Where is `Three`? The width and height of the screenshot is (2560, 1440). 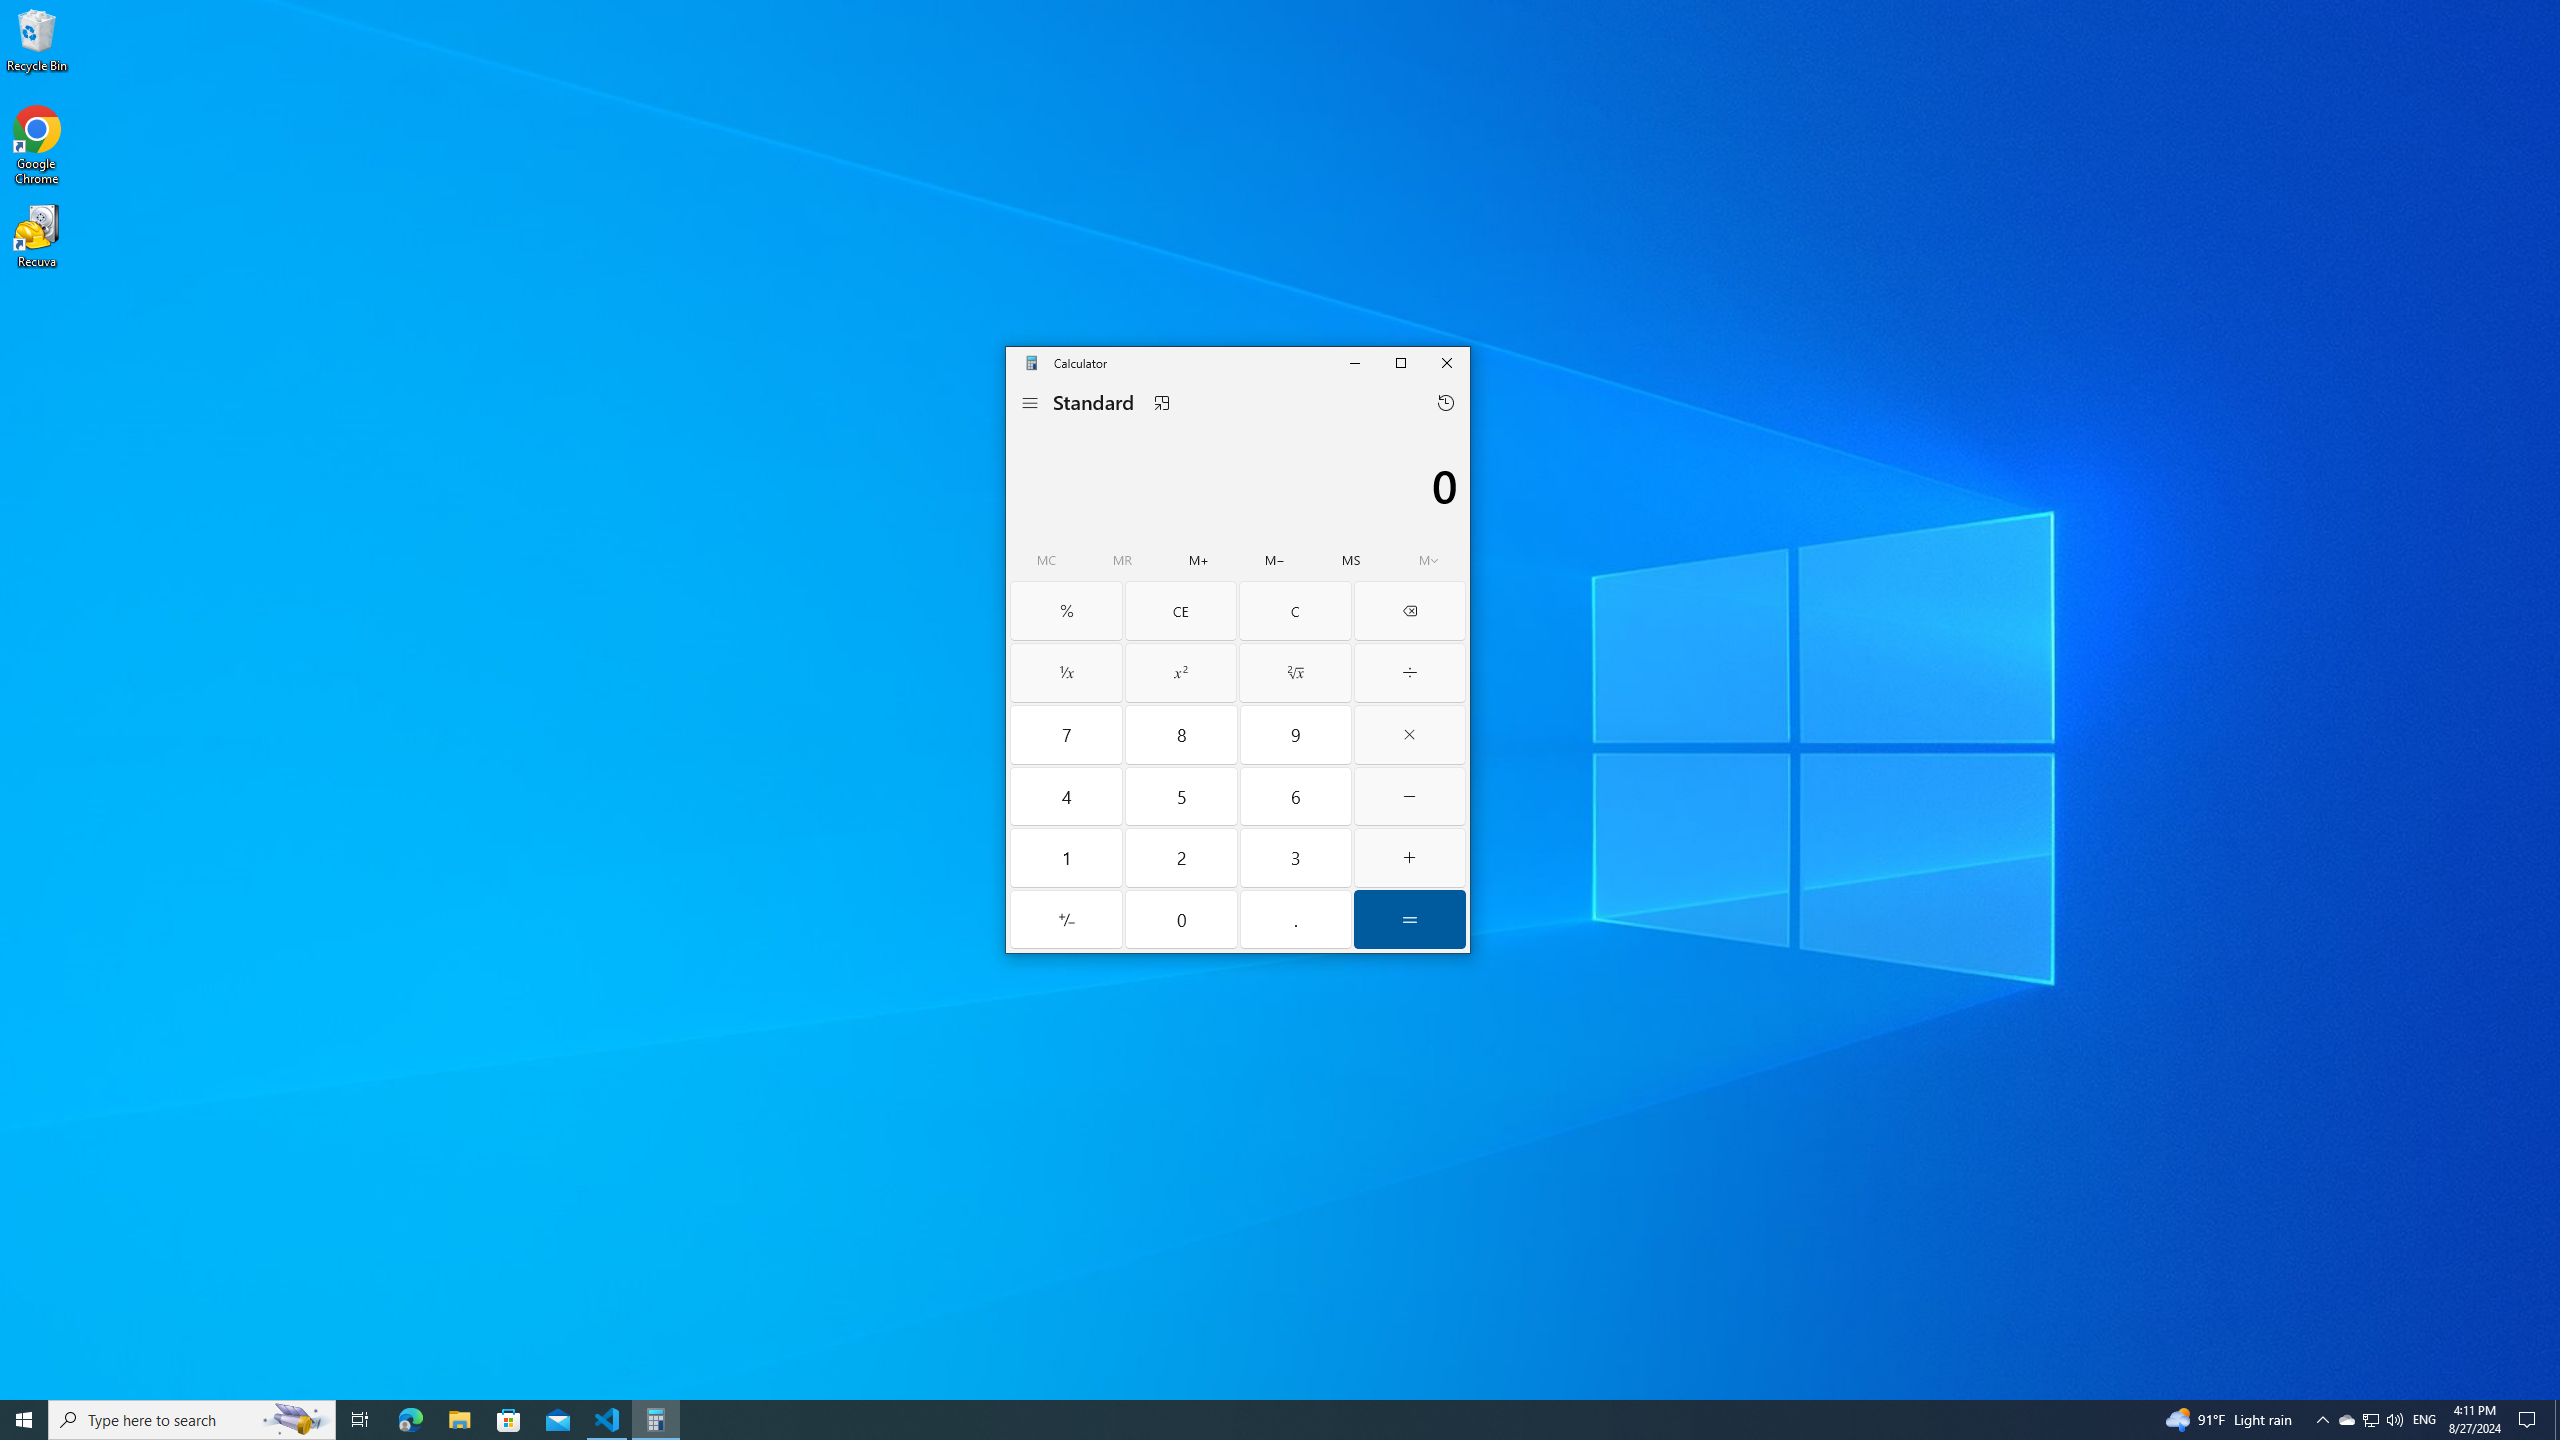
Three is located at coordinates (1295, 858).